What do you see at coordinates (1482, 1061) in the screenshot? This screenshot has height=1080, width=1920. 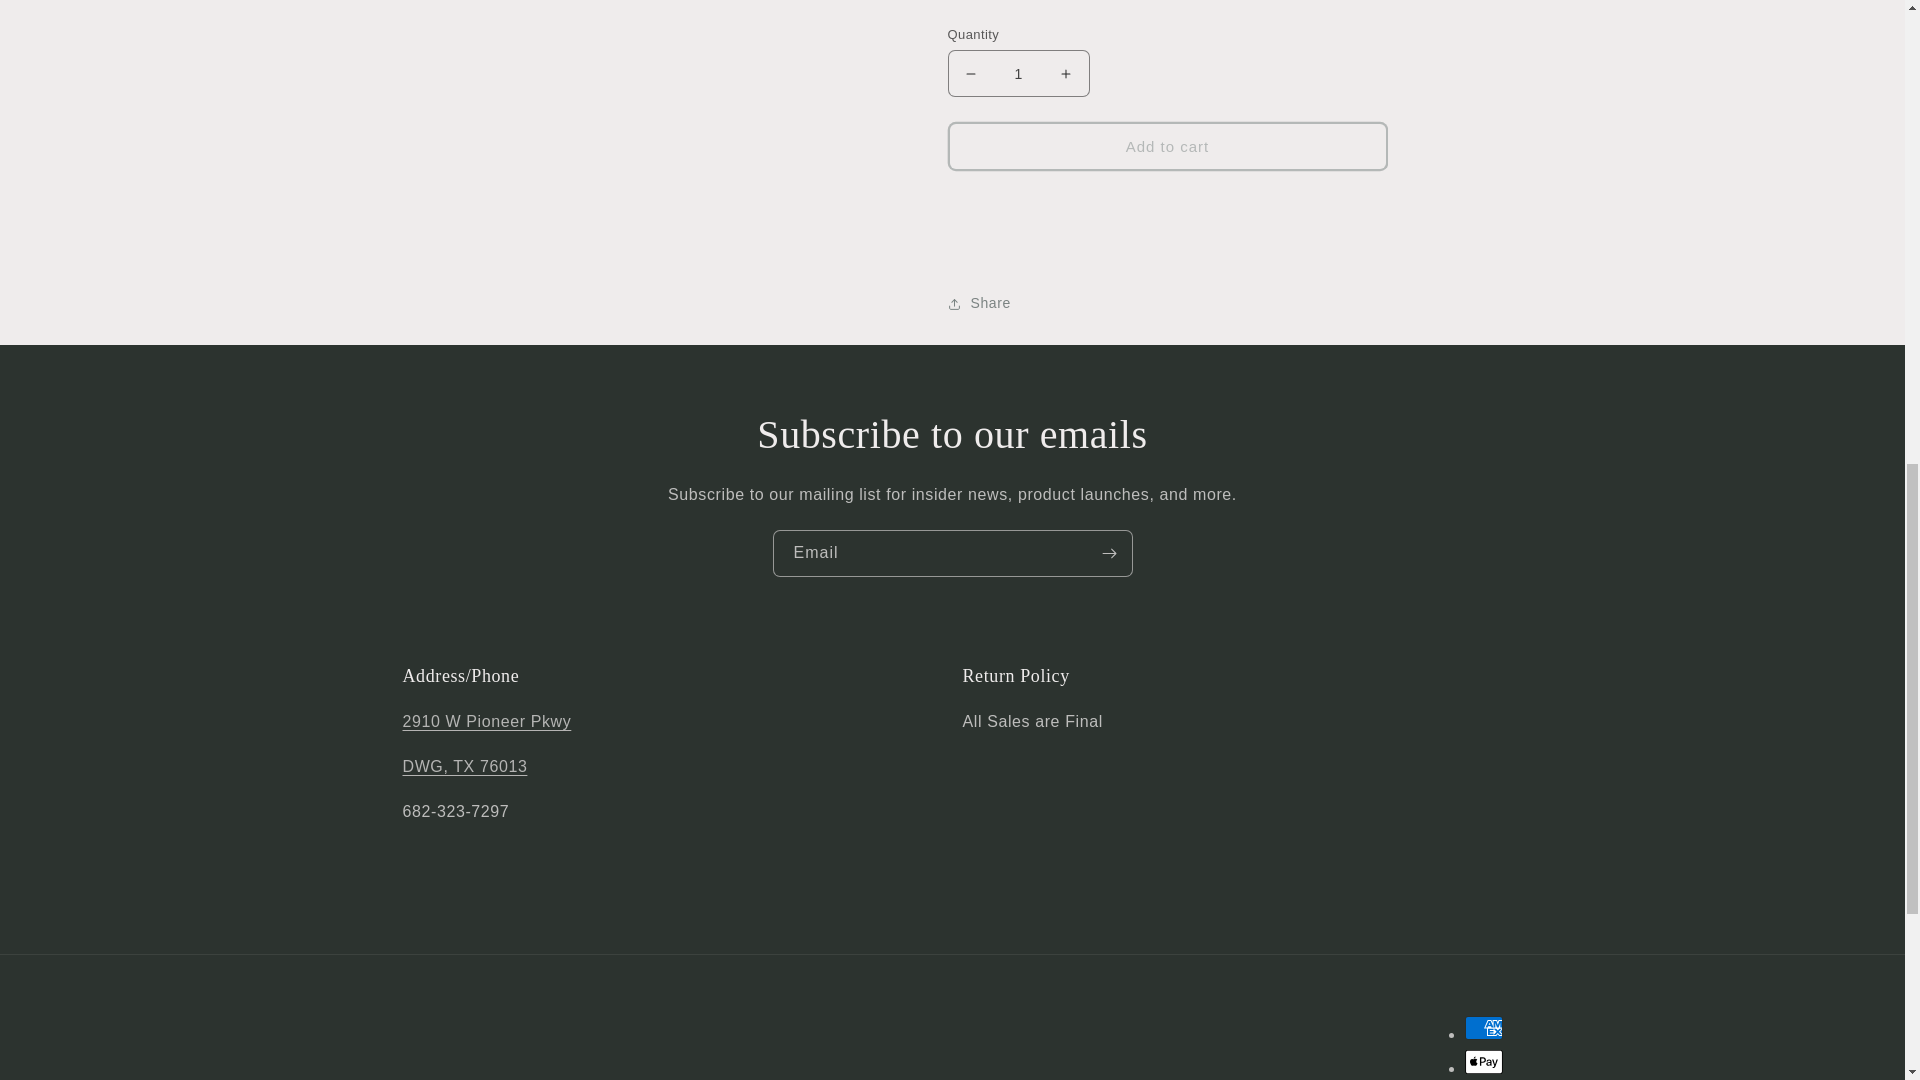 I see `Apple Pay` at bounding box center [1482, 1061].